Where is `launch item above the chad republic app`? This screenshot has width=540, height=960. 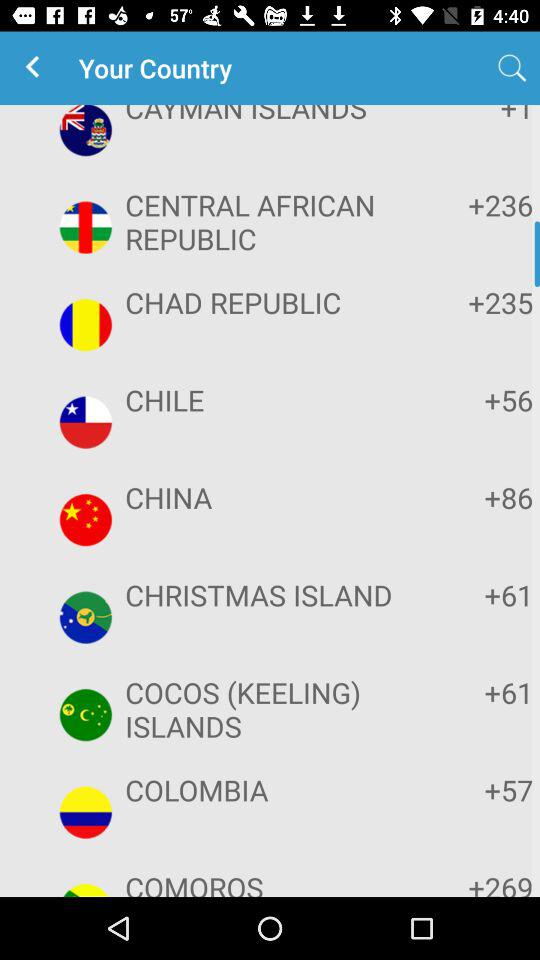
launch item above the chad republic app is located at coordinates (472, 204).